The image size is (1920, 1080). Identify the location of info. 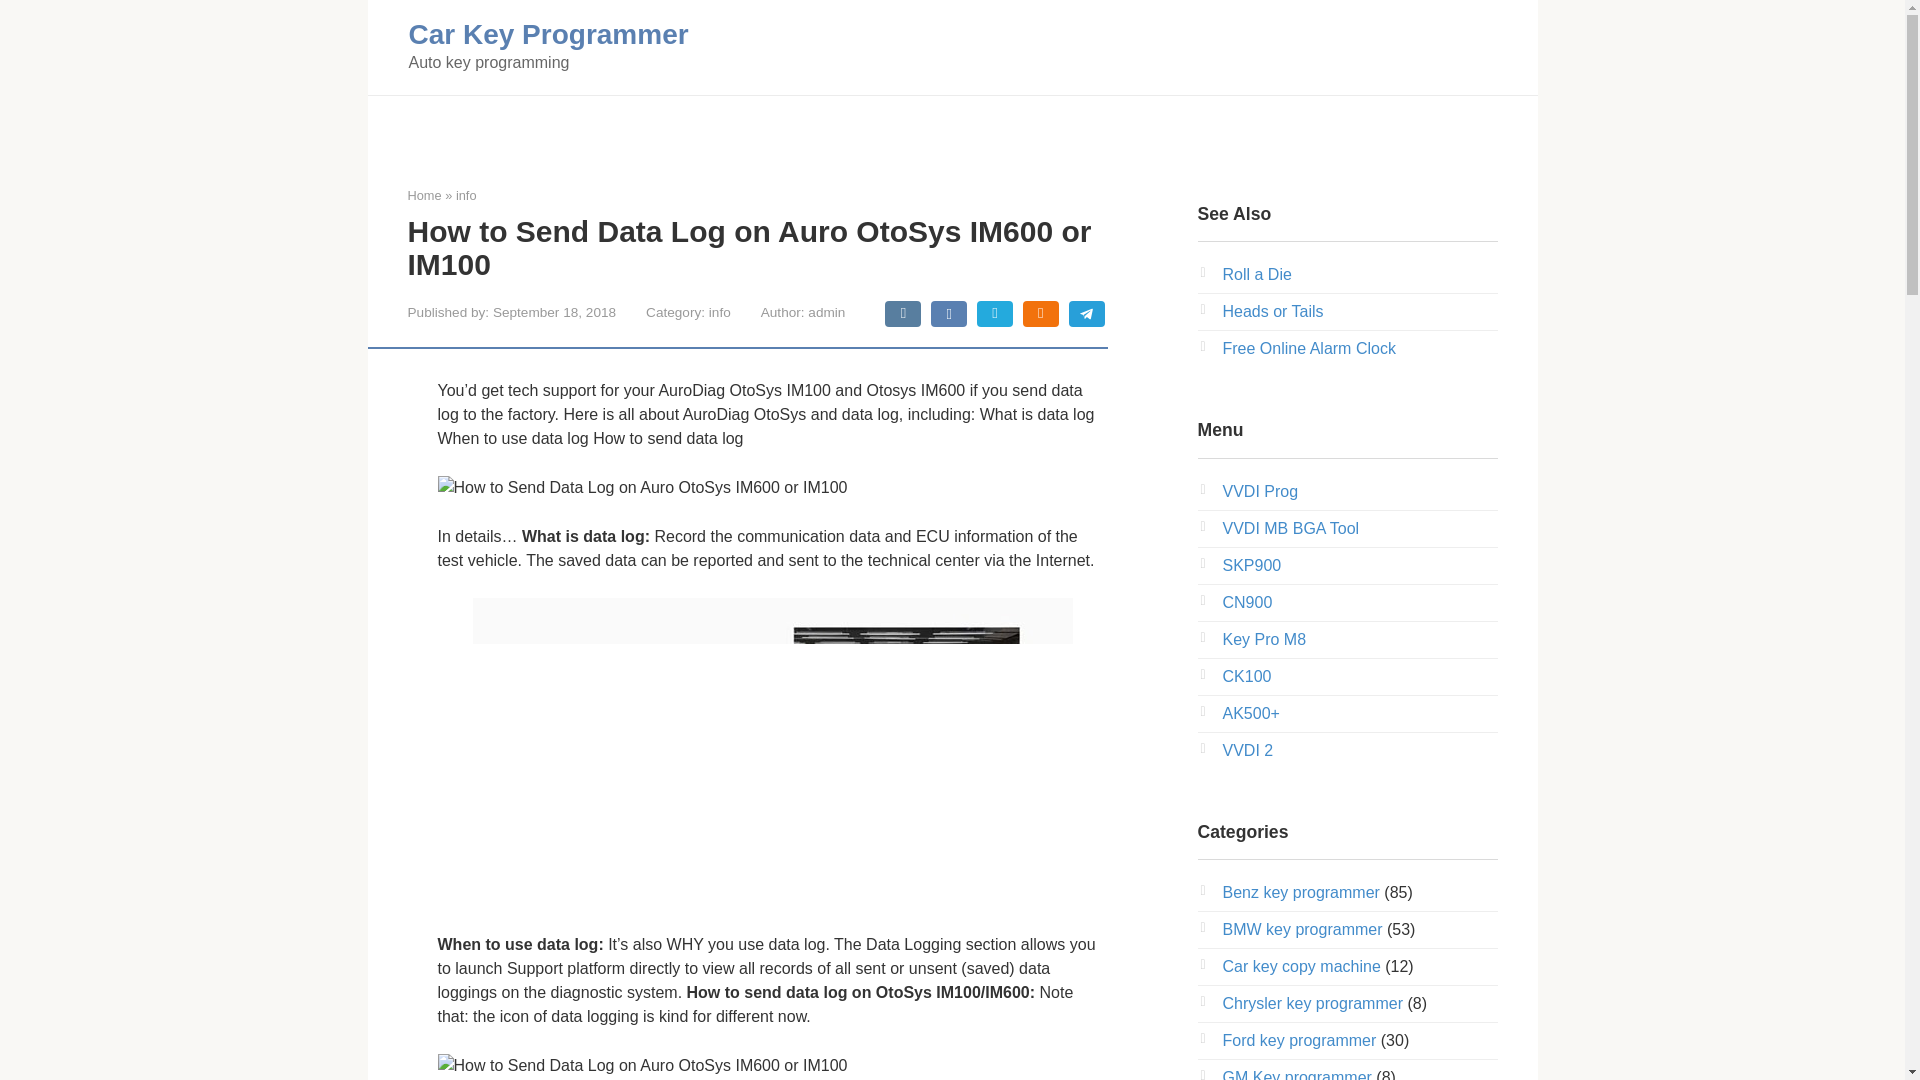
(720, 312).